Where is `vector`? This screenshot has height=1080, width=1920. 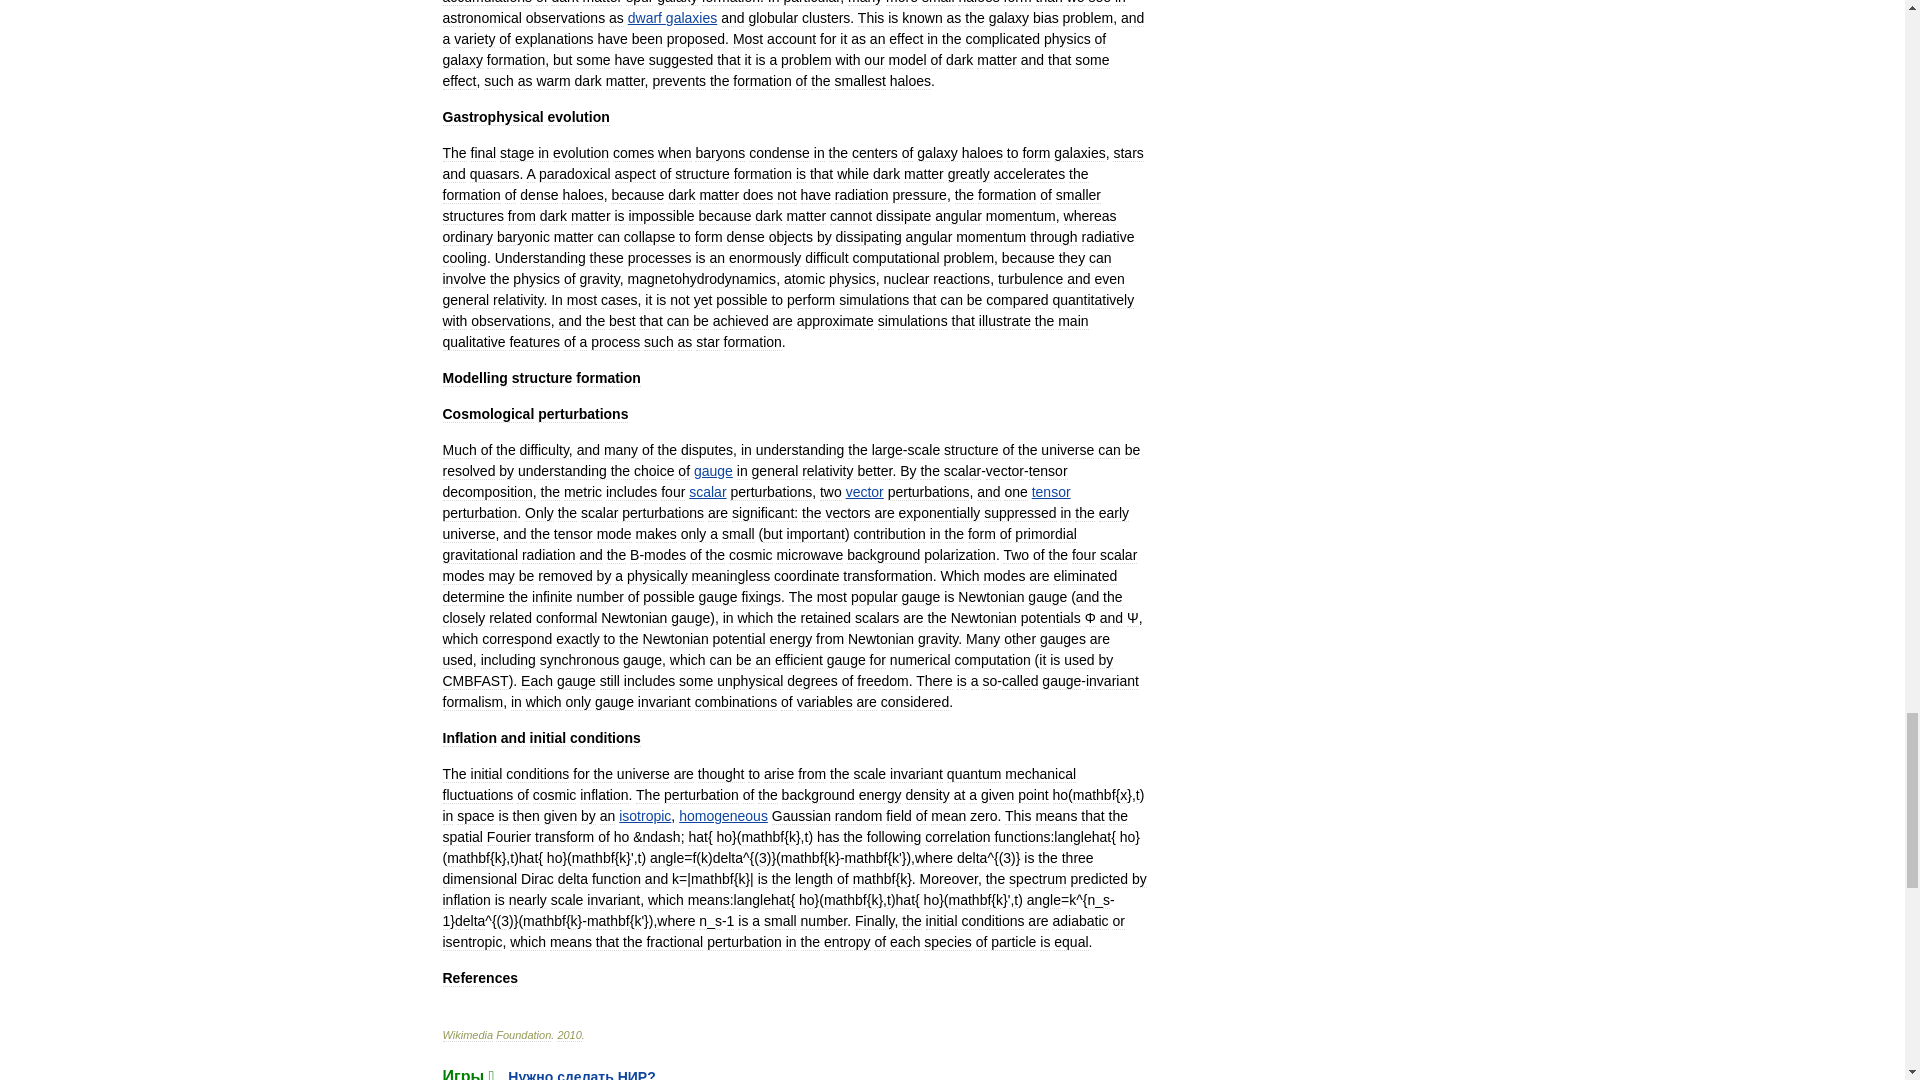
vector is located at coordinates (864, 492).